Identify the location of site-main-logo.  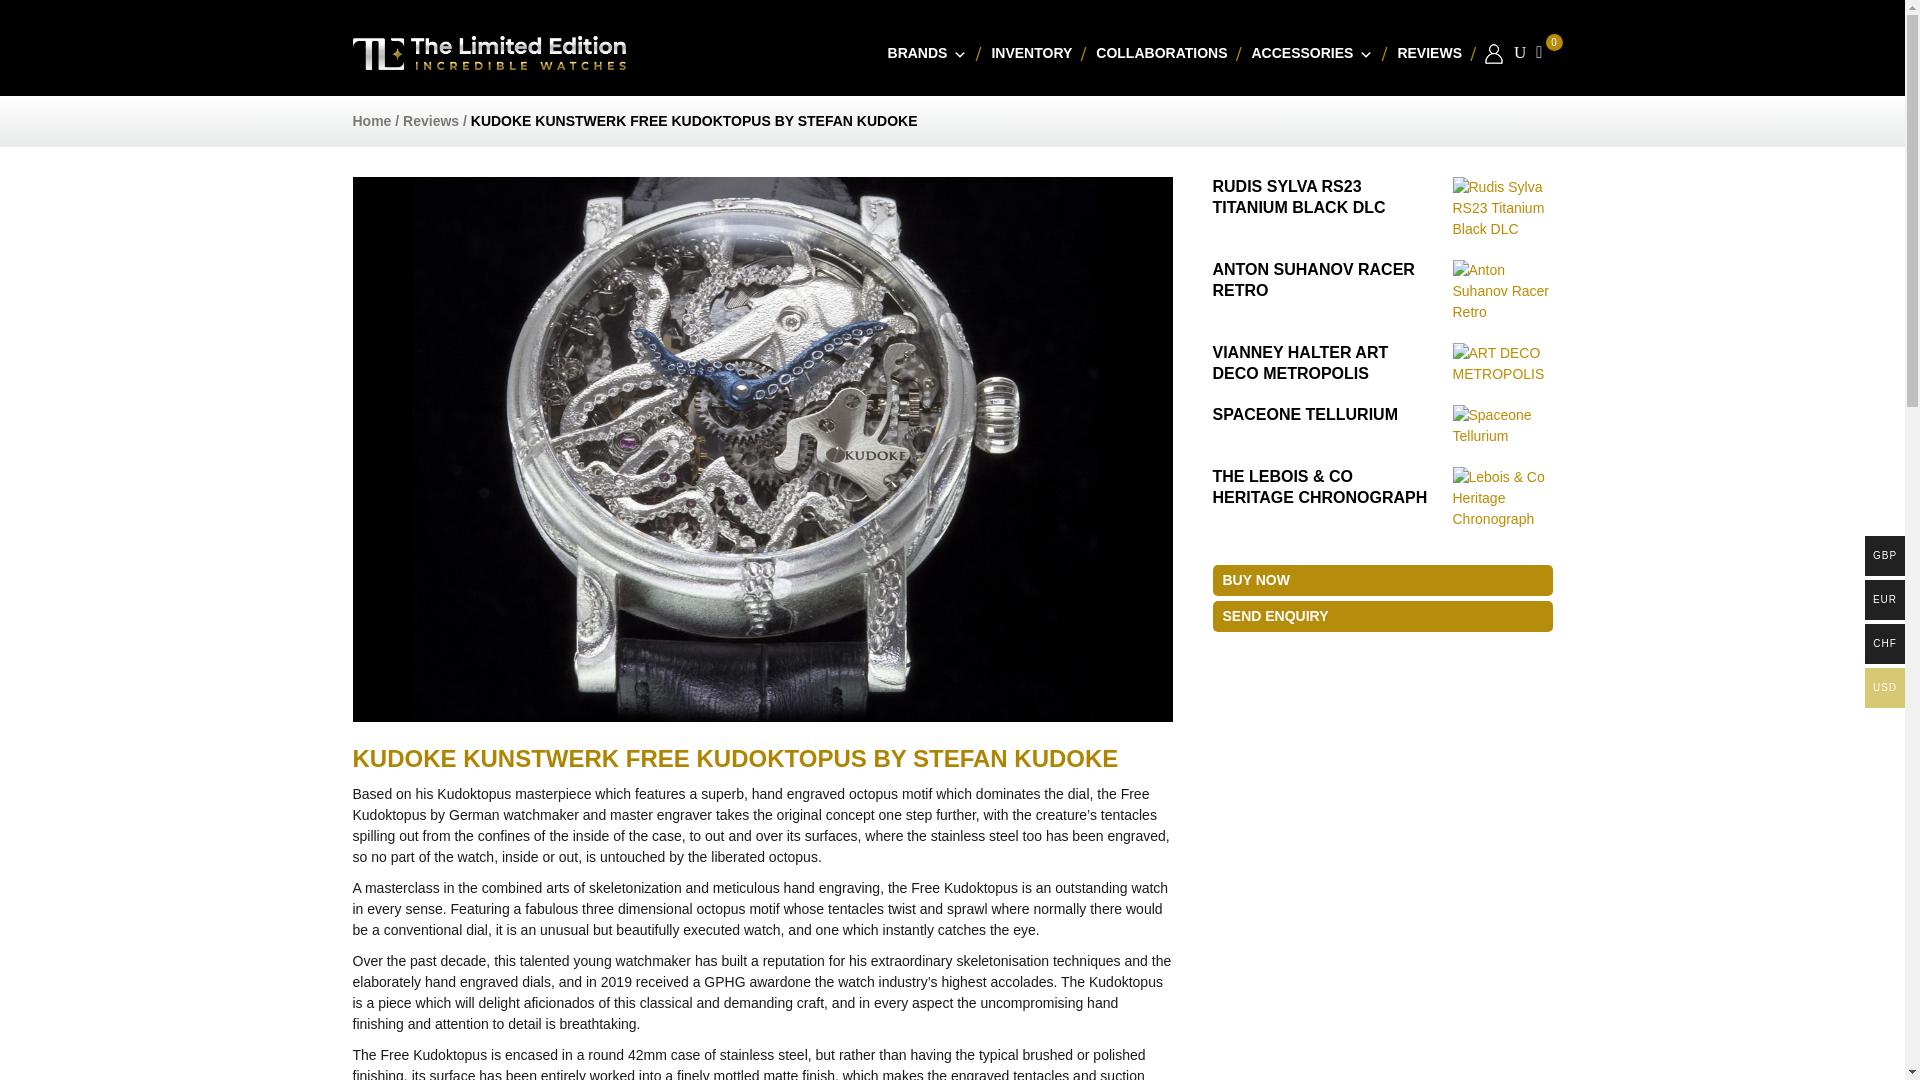
(488, 52).